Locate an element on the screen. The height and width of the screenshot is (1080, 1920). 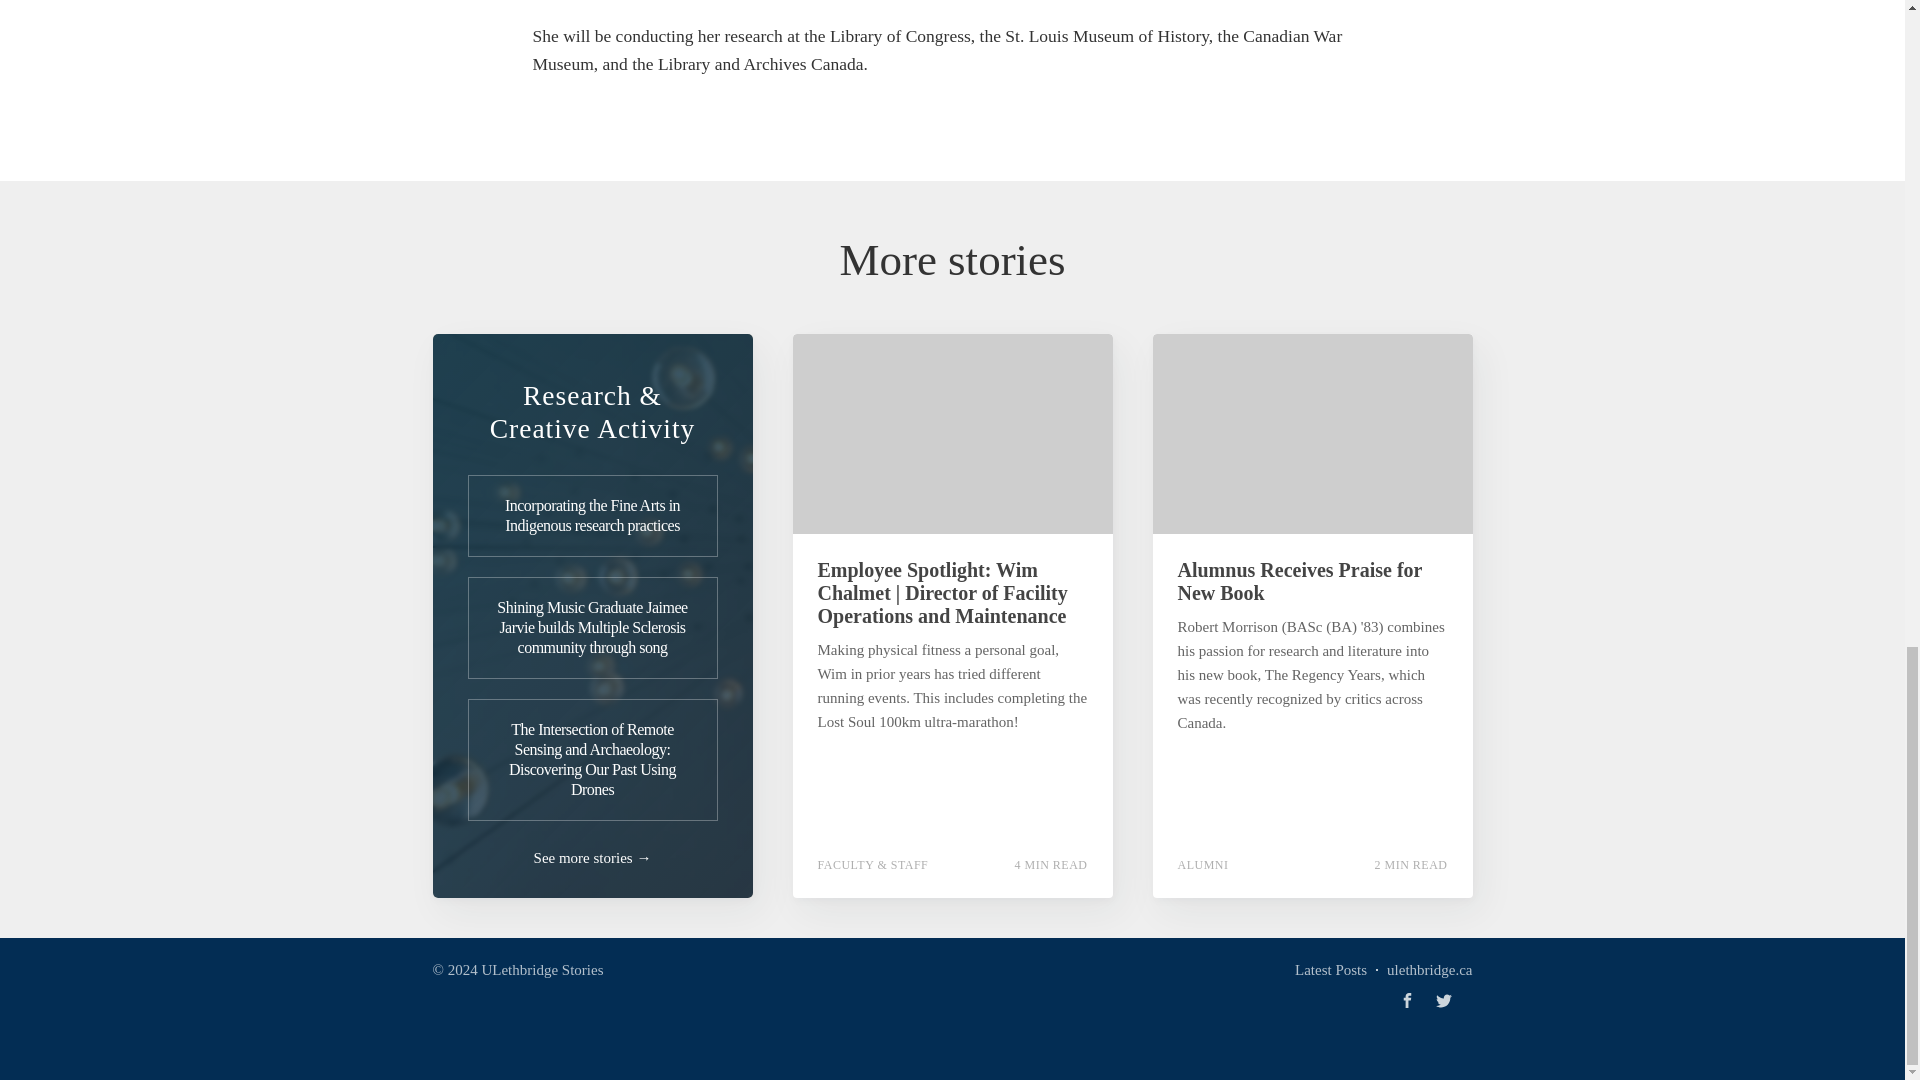
ULethbridge Stories is located at coordinates (542, 970).